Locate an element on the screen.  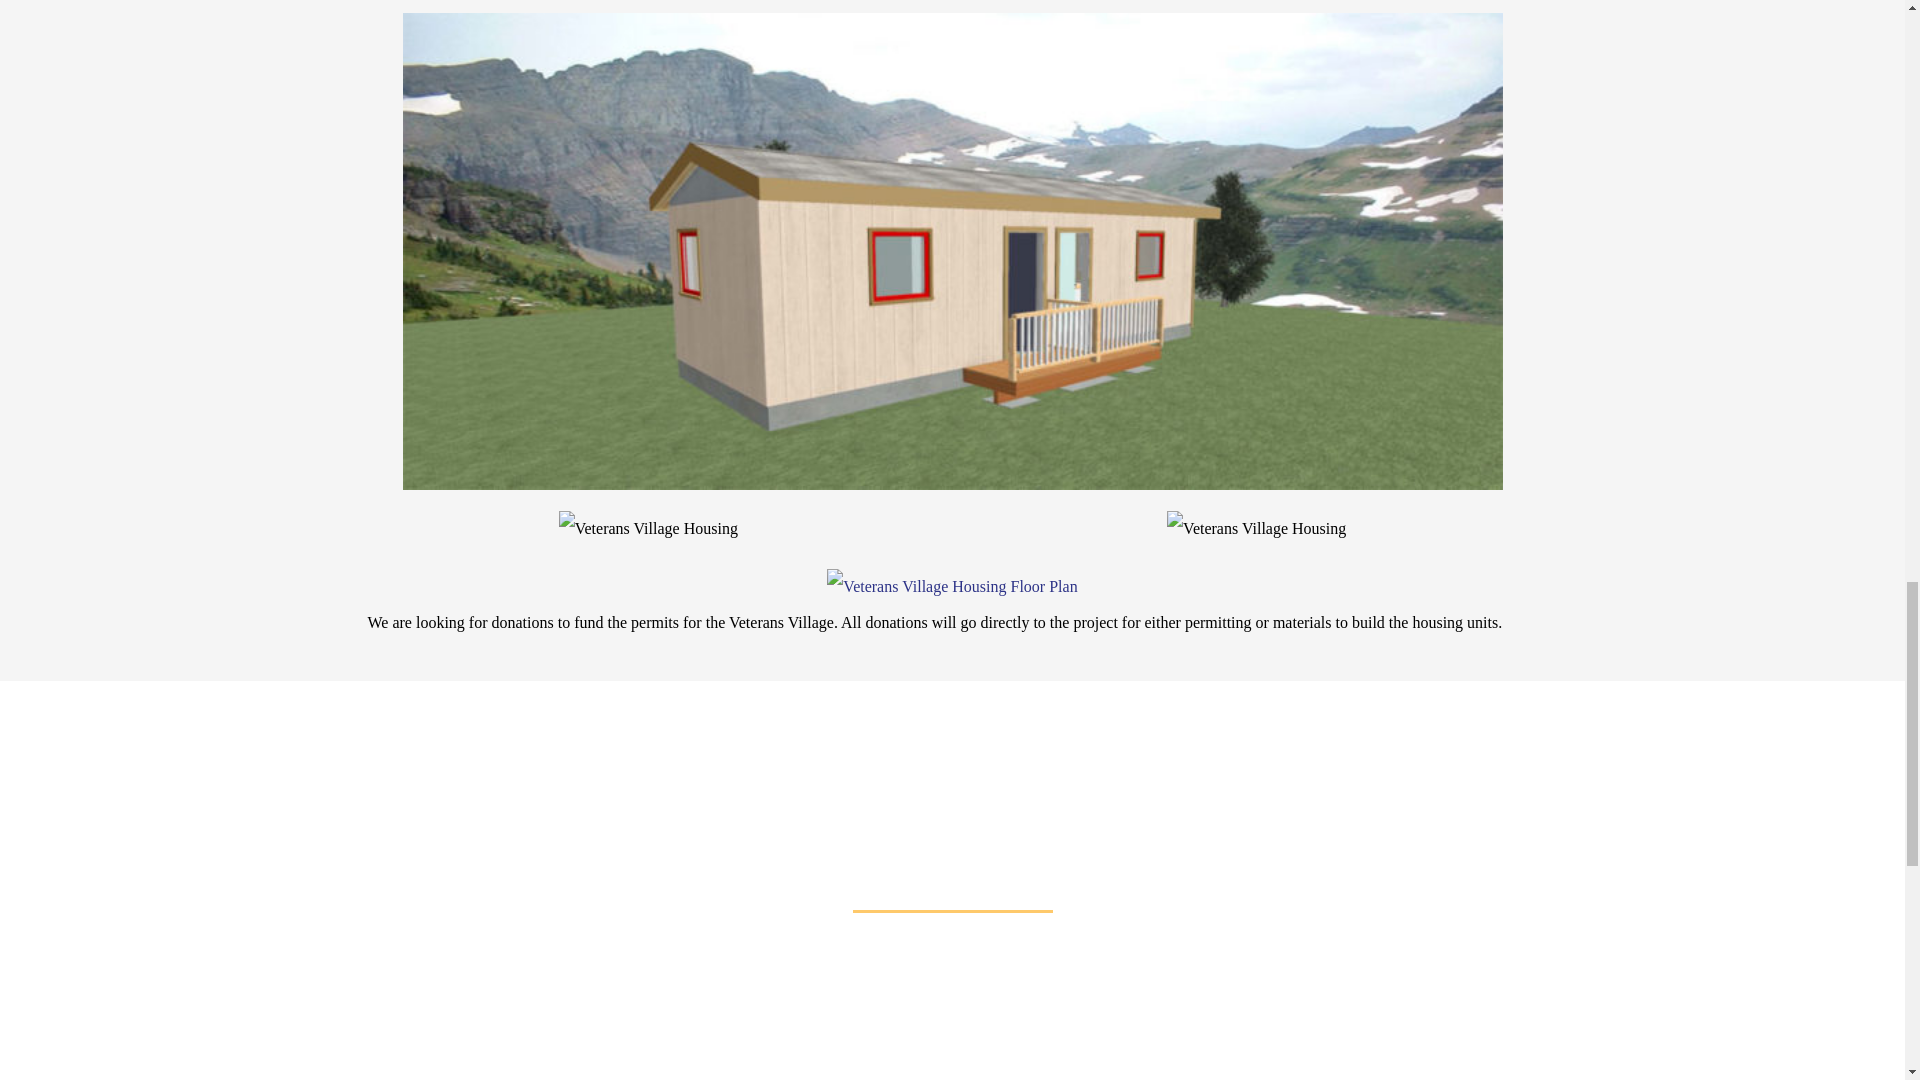
Veterans Village Housing is located at coordinates (648, 528).